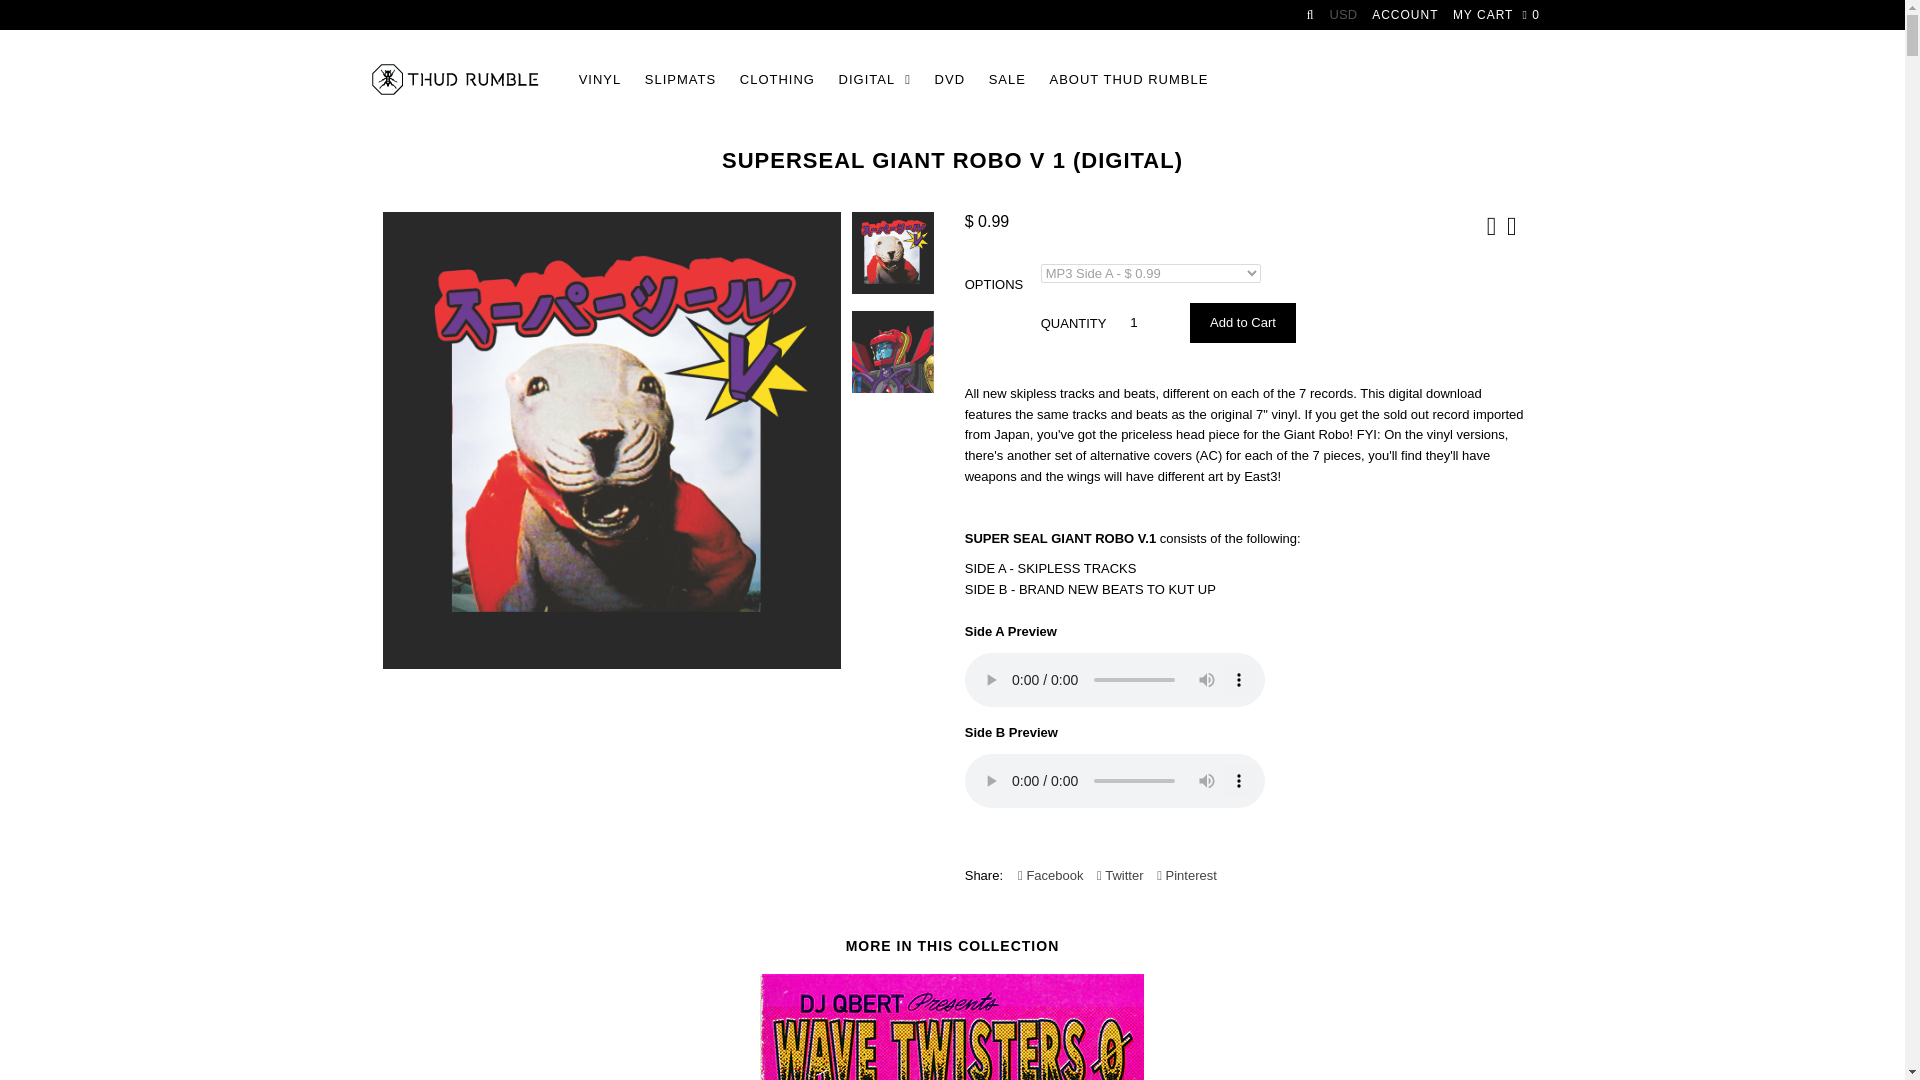  I want to click on CLOTHING, so click(777, 80).